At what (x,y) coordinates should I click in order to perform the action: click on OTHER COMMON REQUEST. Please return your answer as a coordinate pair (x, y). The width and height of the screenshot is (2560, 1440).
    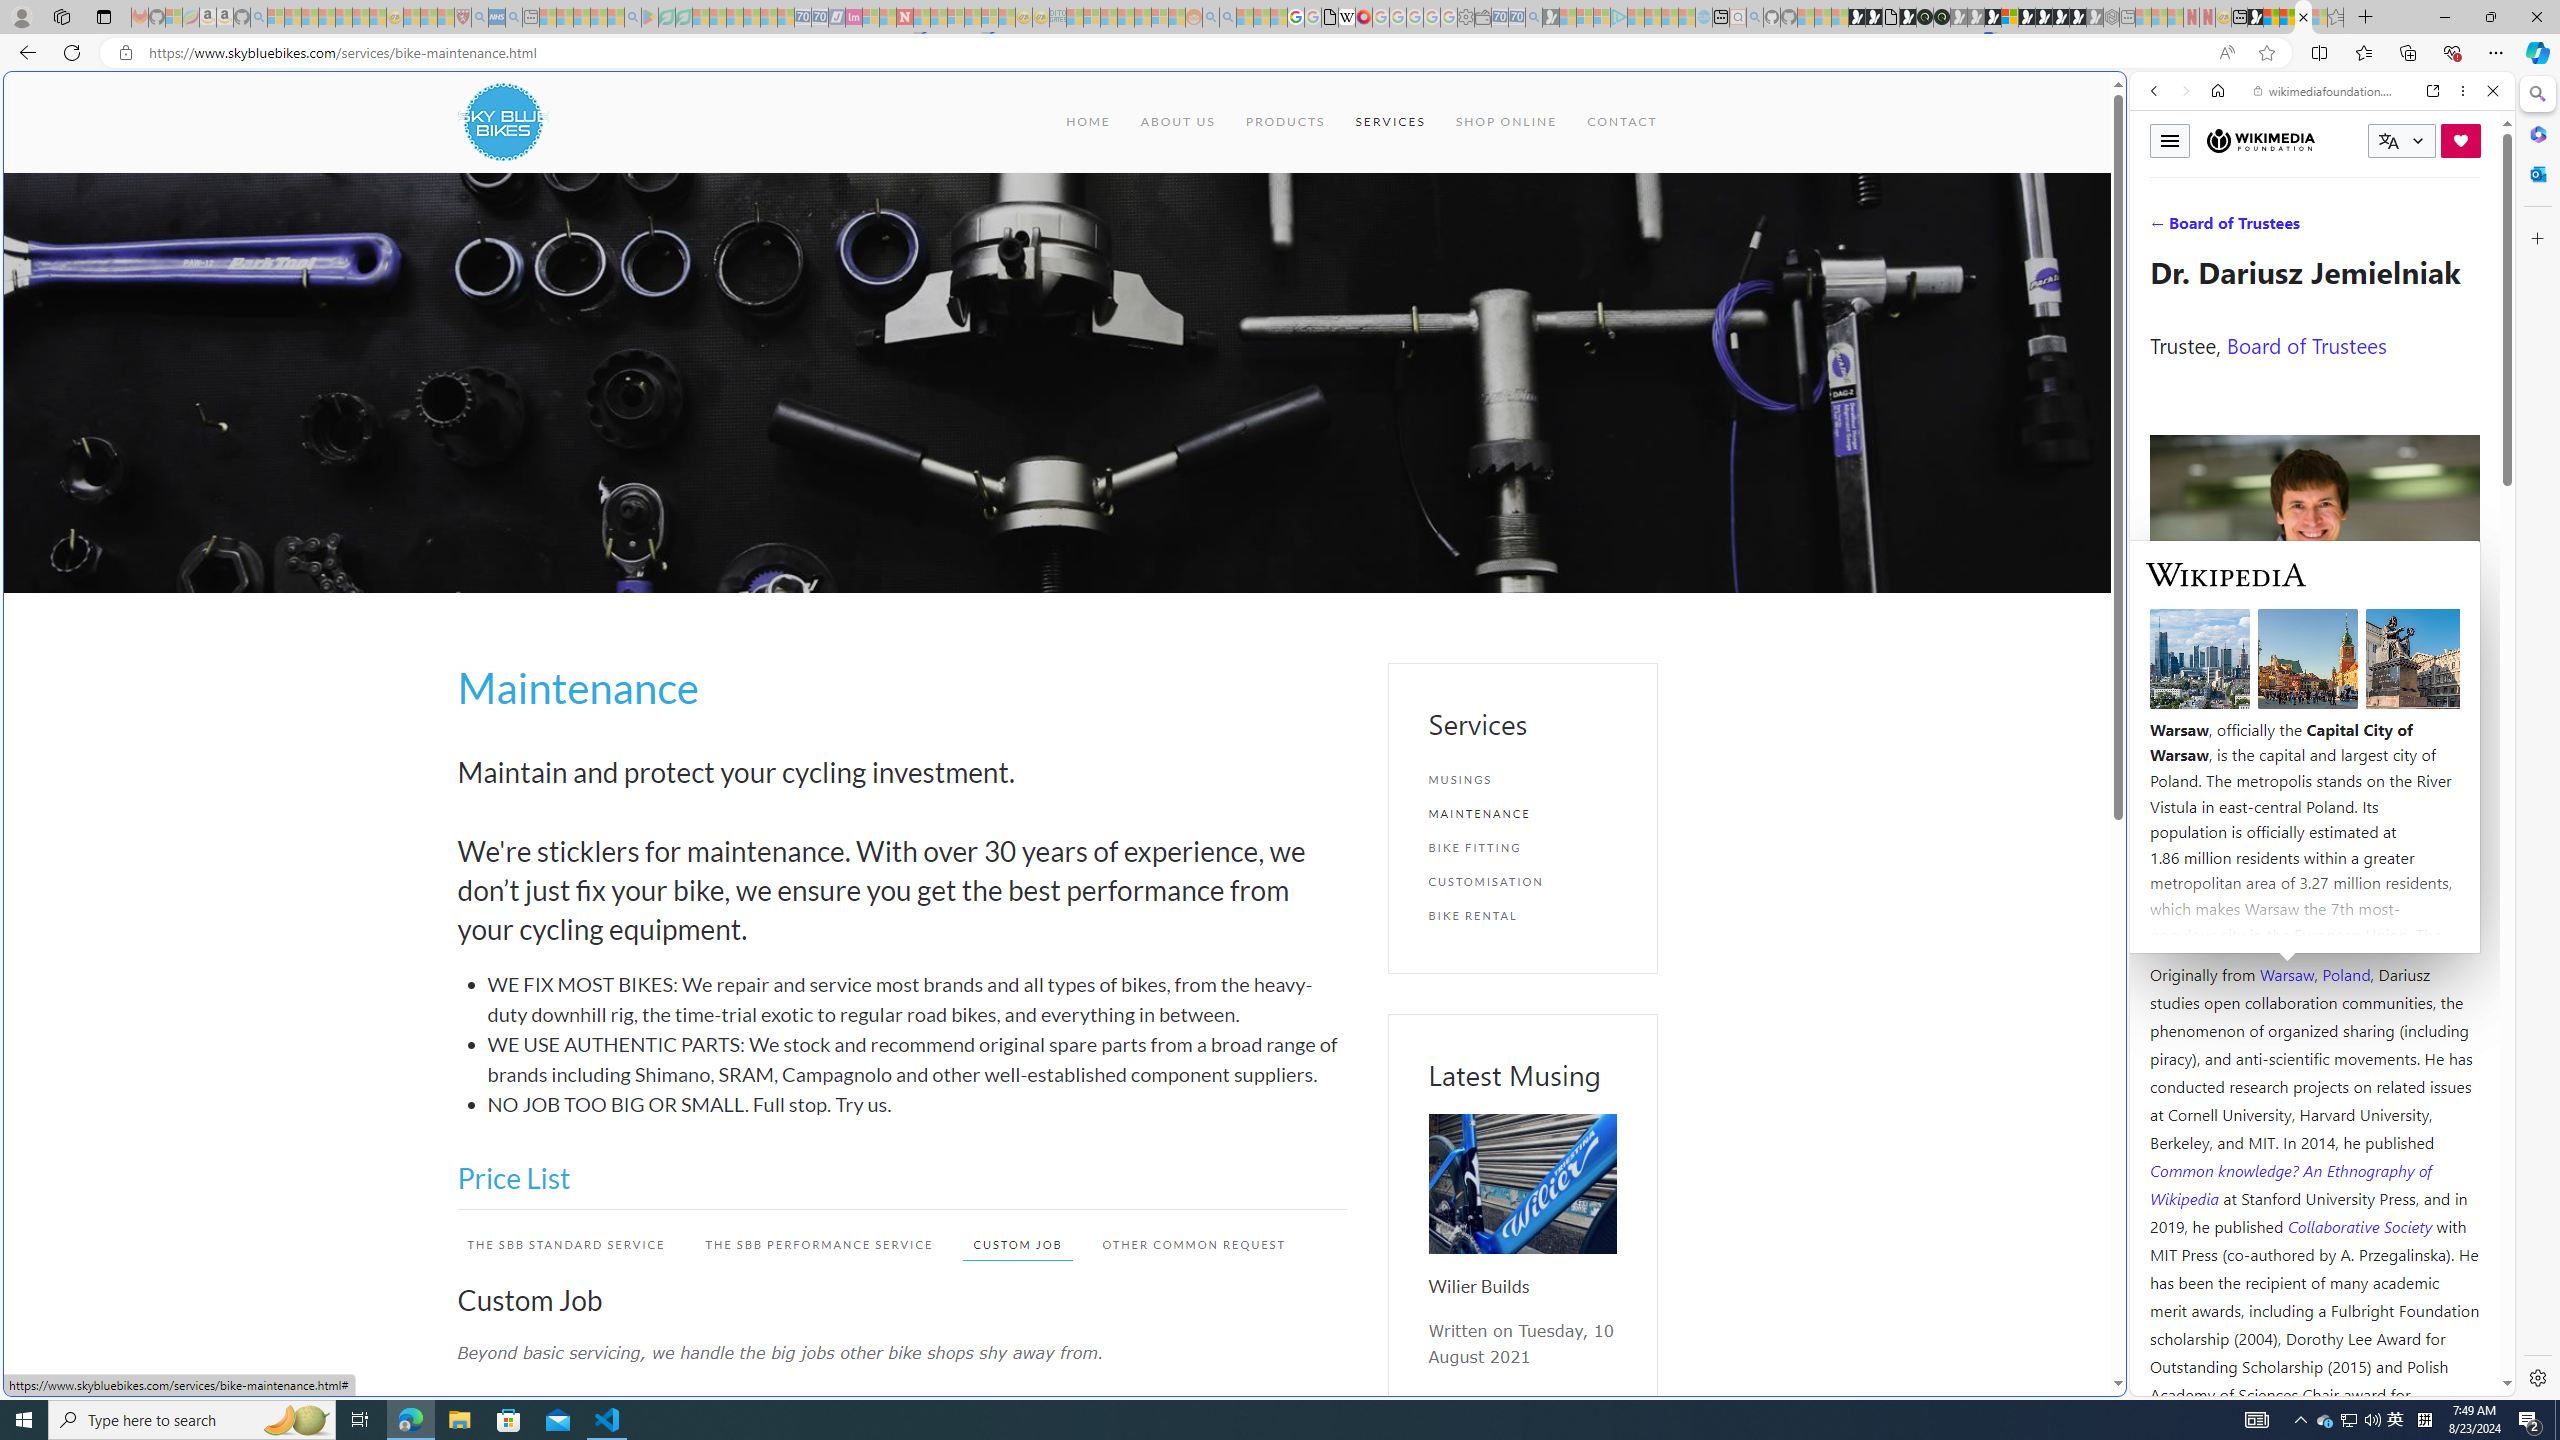
    Looking at the image, I should click on (1184, 1244).